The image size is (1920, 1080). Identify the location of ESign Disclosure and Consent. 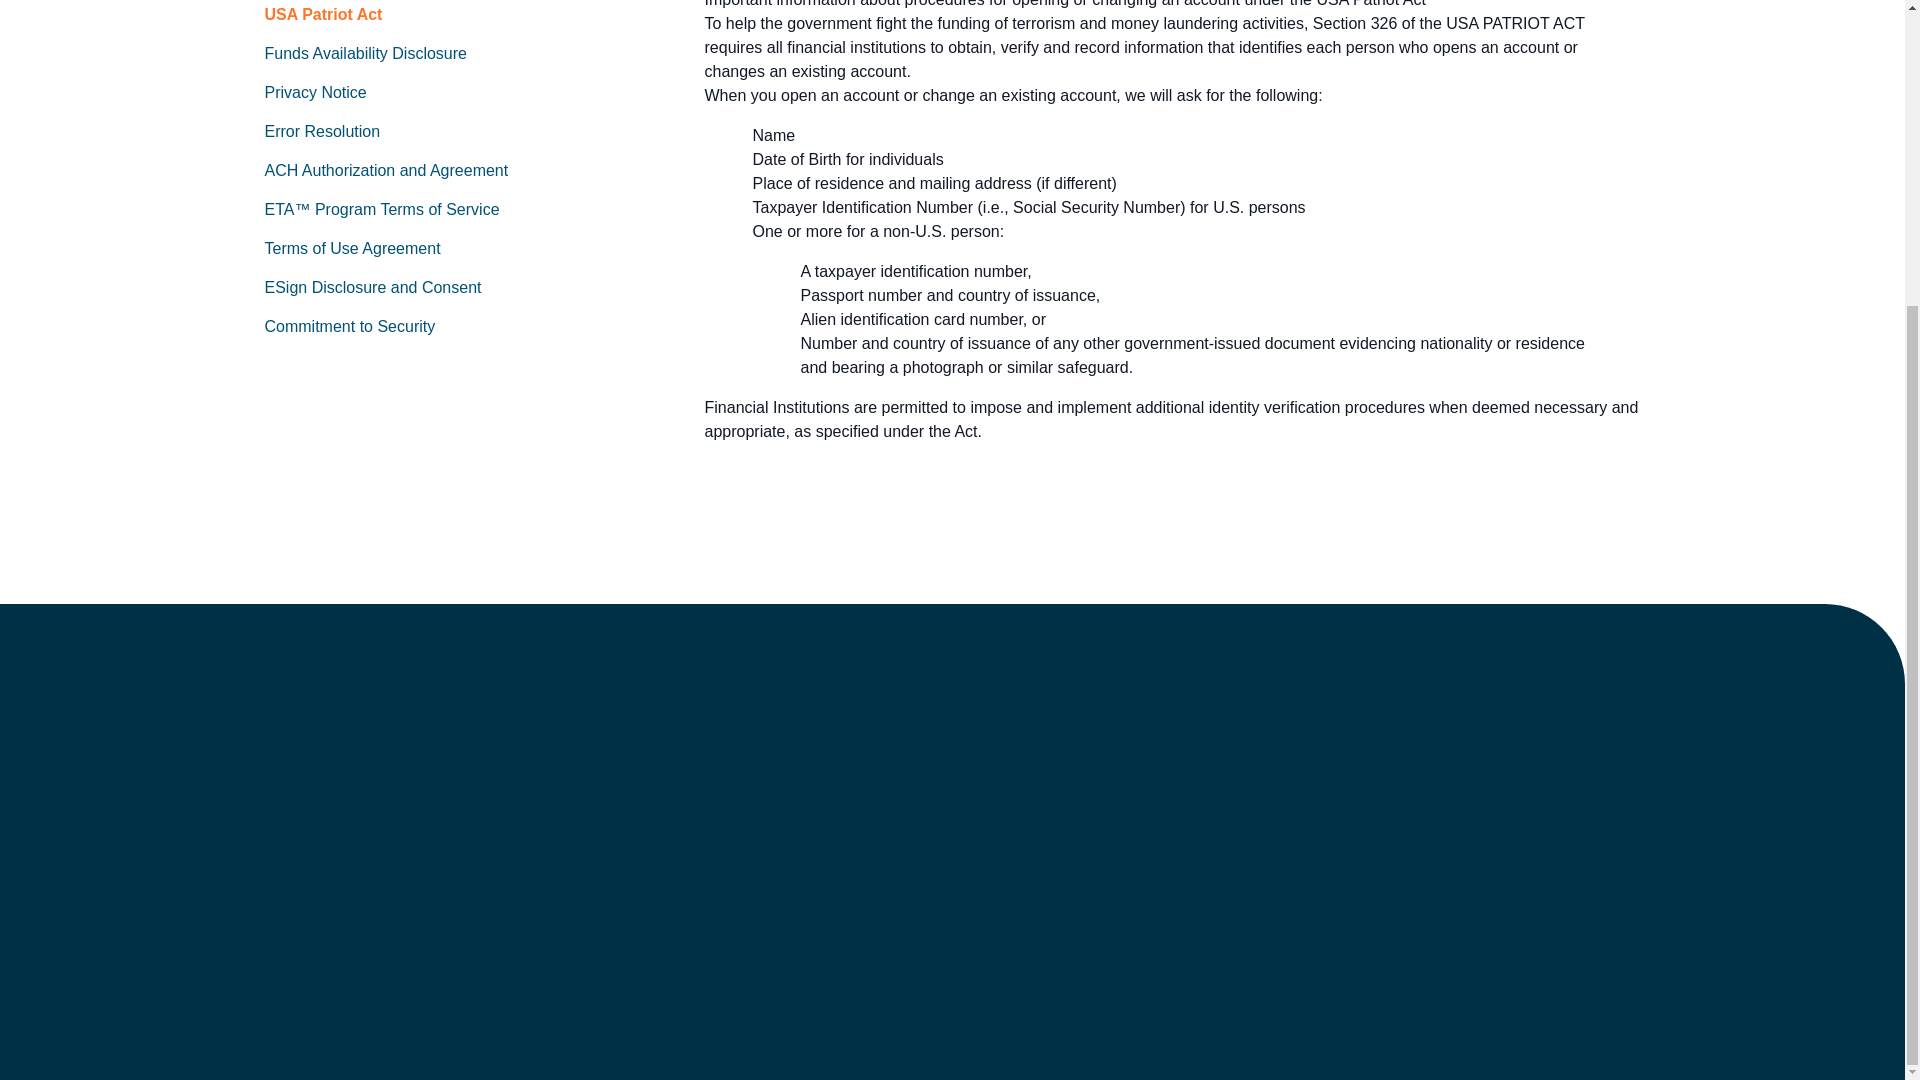
(372, 286).